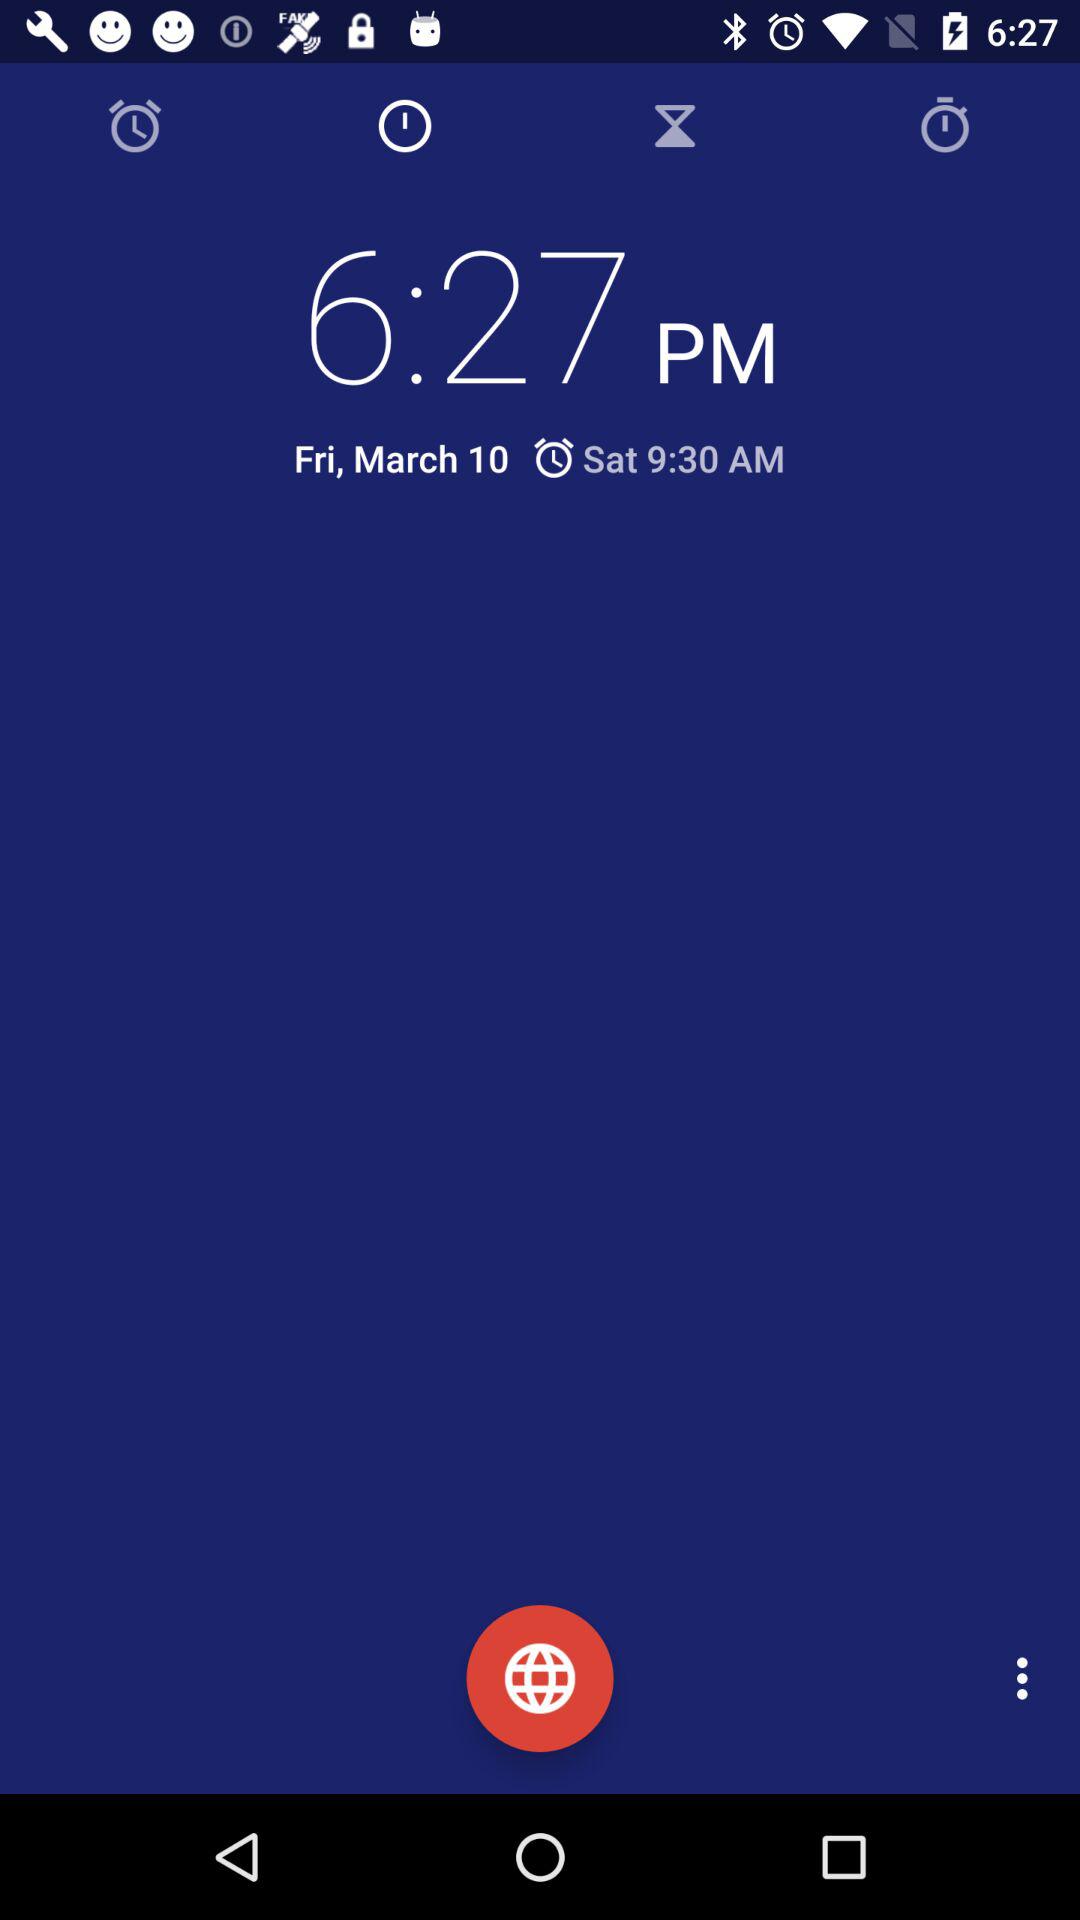 The image size is (1080, 1920). Describe the element at coordinates (1028, 1678) in the screenshot. I see `launch item at the bottom right corner` at that location.